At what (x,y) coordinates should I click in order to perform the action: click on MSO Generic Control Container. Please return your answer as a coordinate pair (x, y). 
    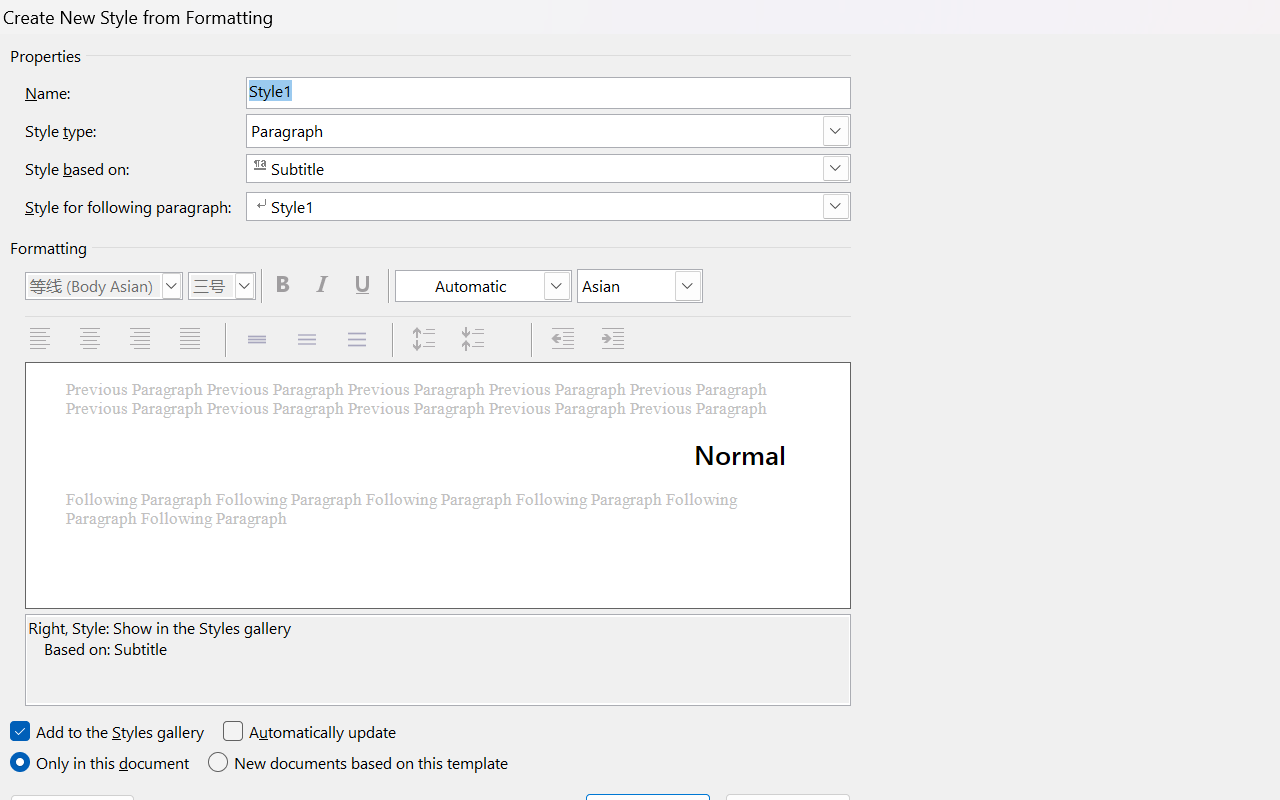
    Looking at the image, I should click on (104, 286).